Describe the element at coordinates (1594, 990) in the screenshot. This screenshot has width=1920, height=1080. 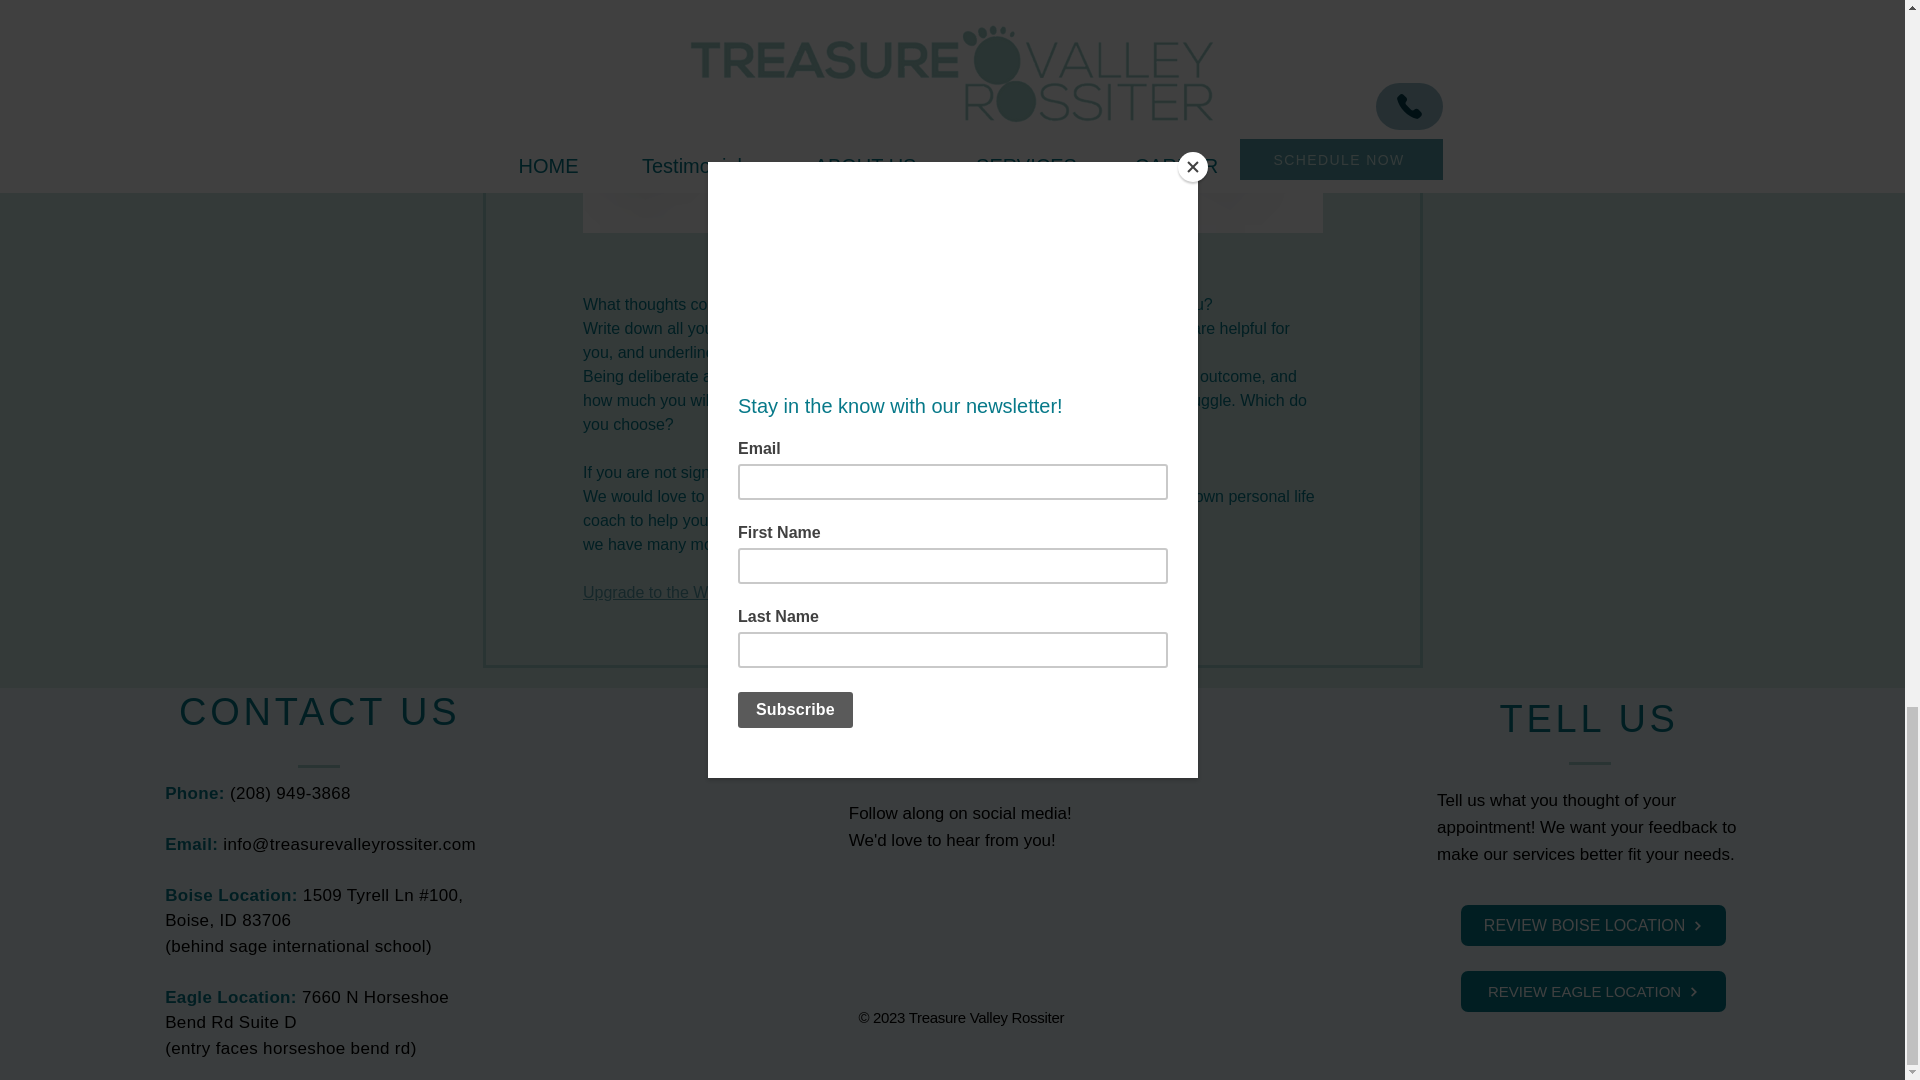
I see `REVIEW EAGLE LOCATION` at that location.